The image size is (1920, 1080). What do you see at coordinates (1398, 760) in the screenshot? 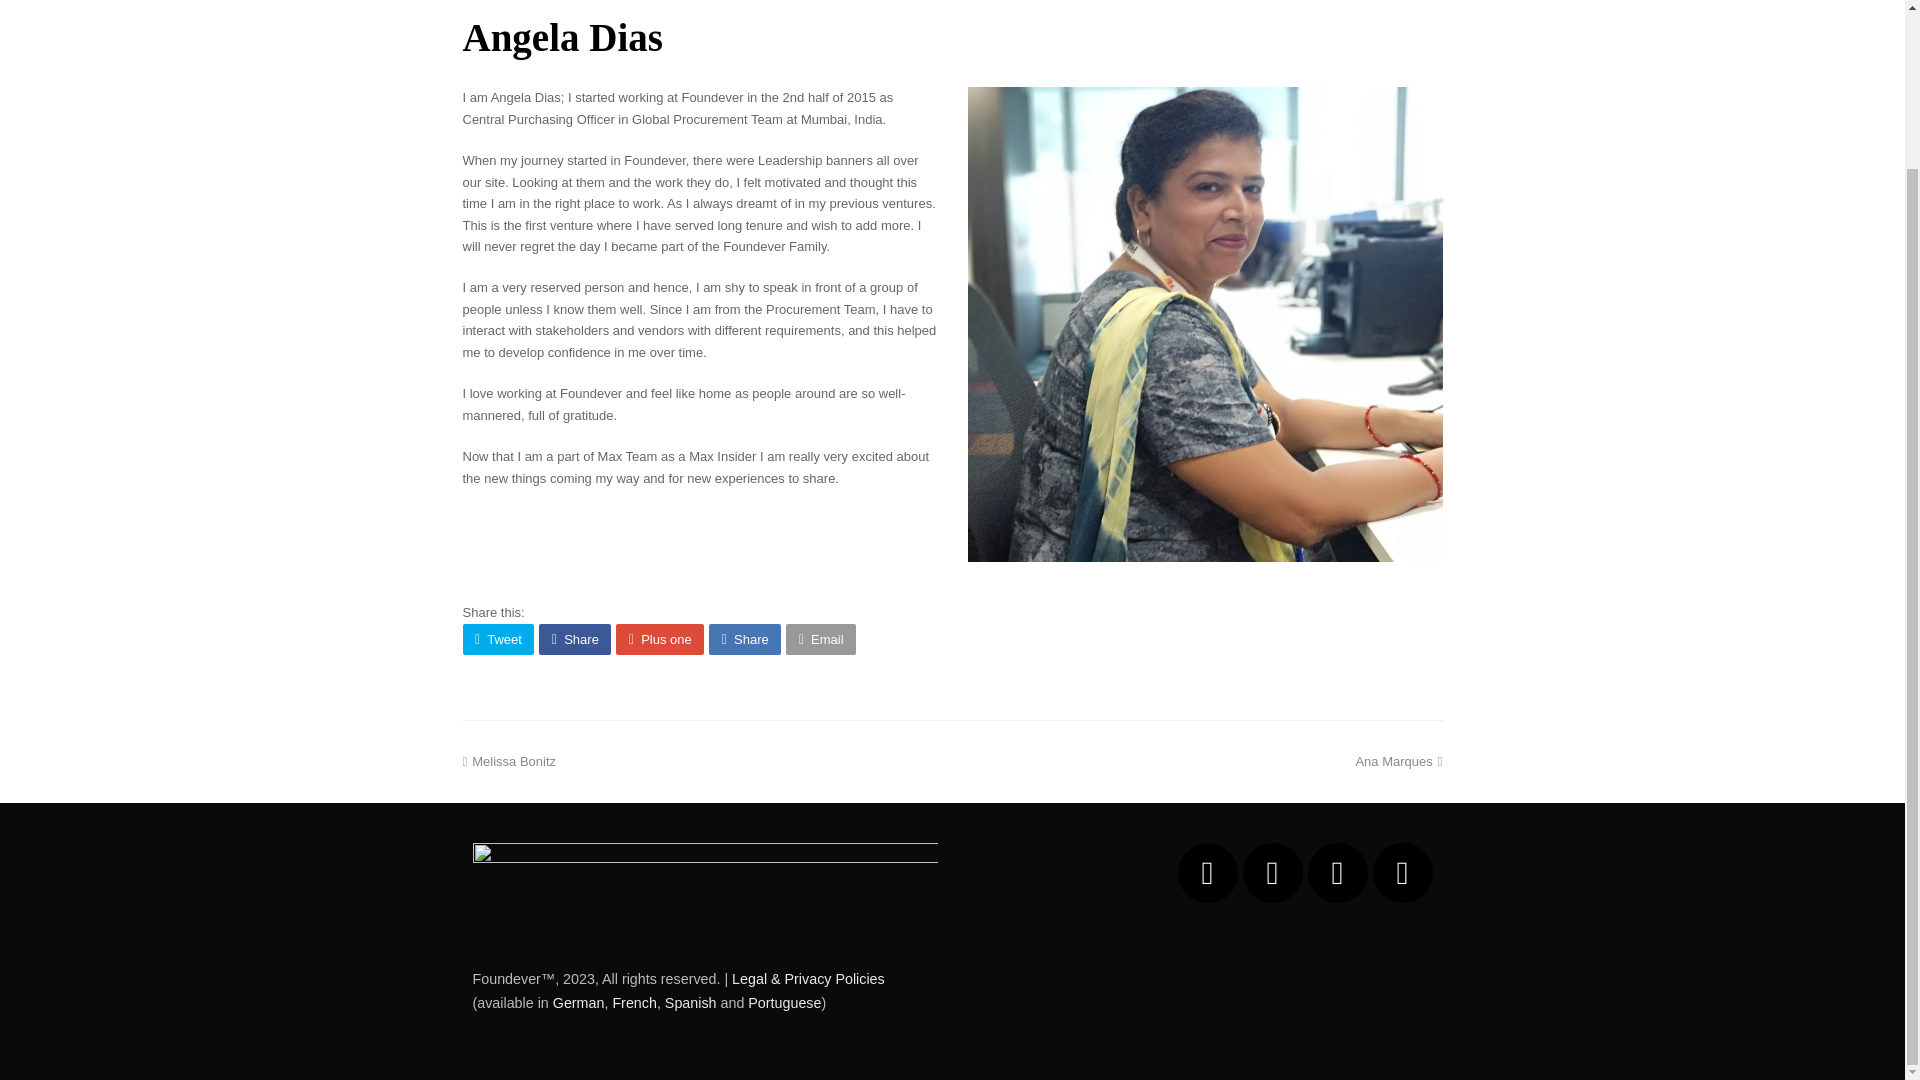
I see `LinkedIn` at bounding box center [1398, 760].